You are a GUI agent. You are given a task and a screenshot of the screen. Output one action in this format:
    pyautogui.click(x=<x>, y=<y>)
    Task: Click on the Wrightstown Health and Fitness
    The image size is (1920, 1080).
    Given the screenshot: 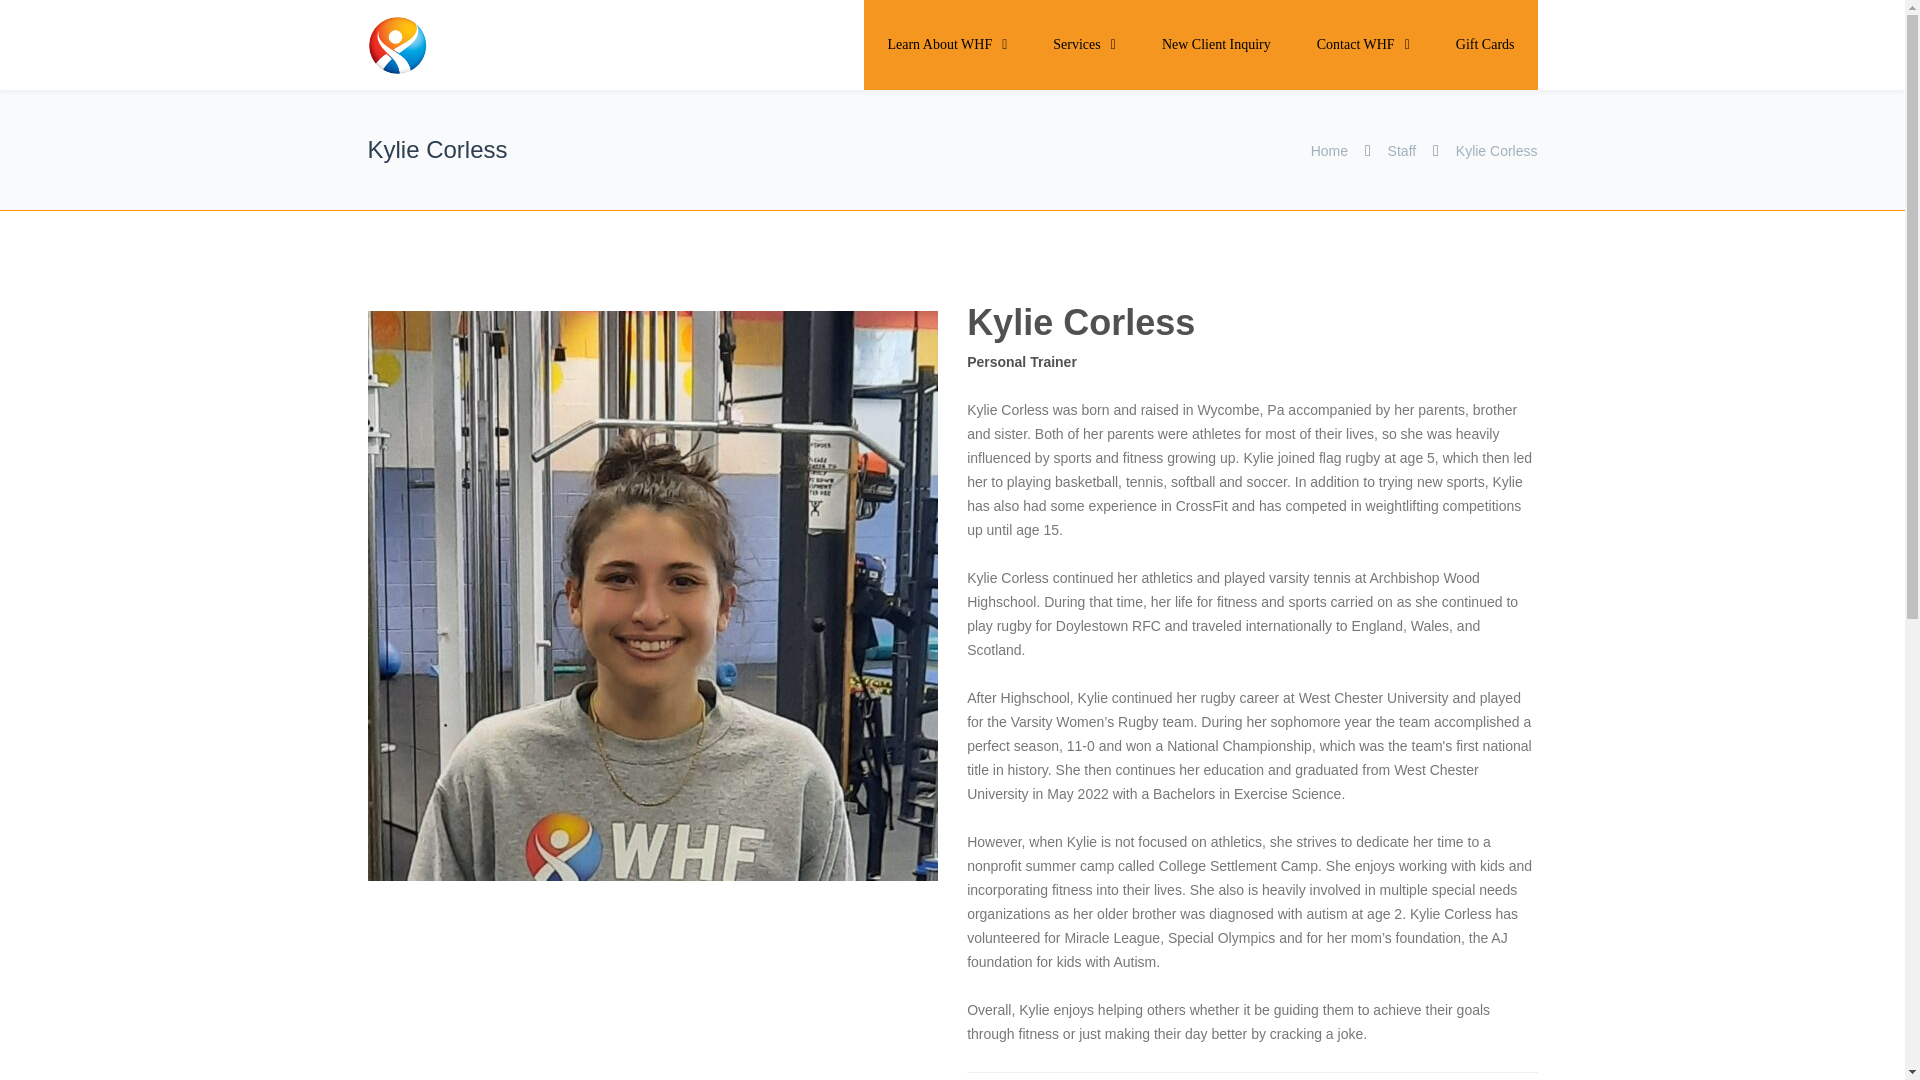 What is the action you would take?
    pyautogui.click(x=456, y=45)
    